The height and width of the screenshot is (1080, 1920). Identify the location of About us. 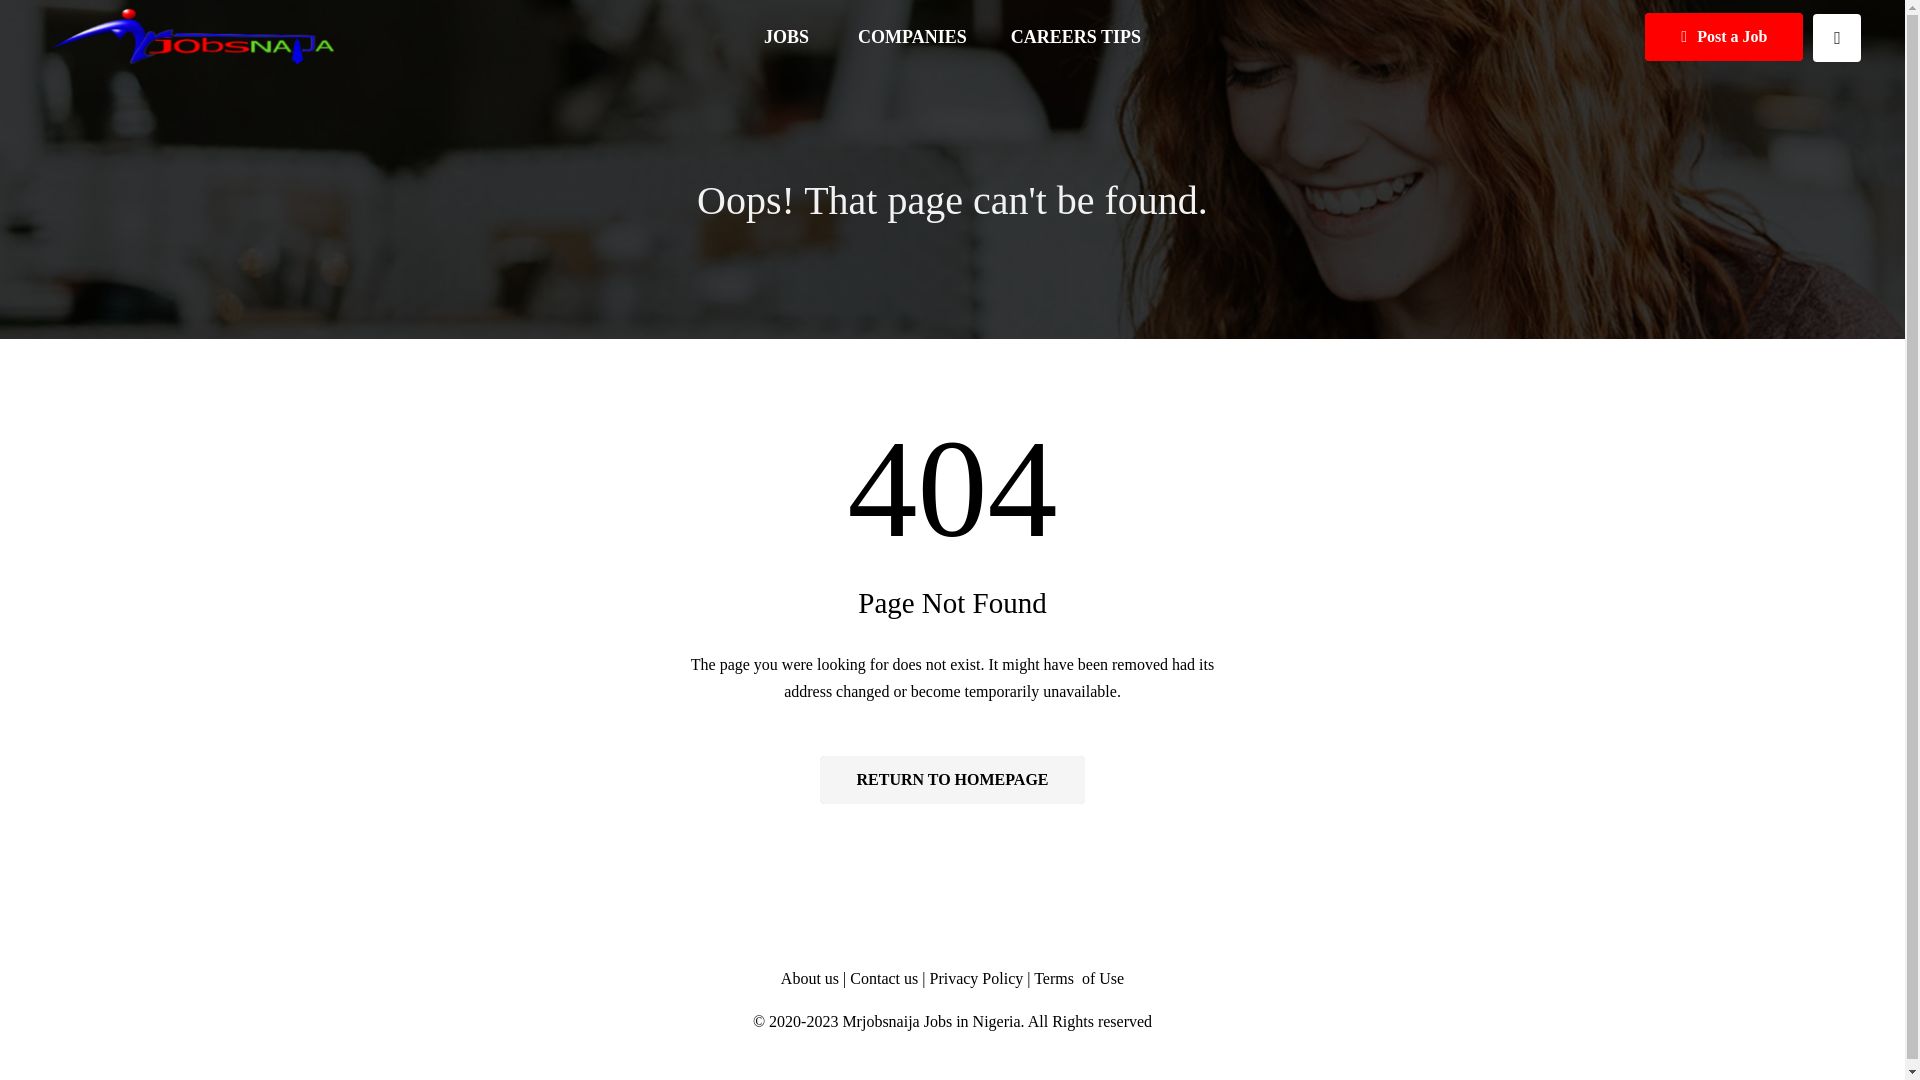
(810, 978).